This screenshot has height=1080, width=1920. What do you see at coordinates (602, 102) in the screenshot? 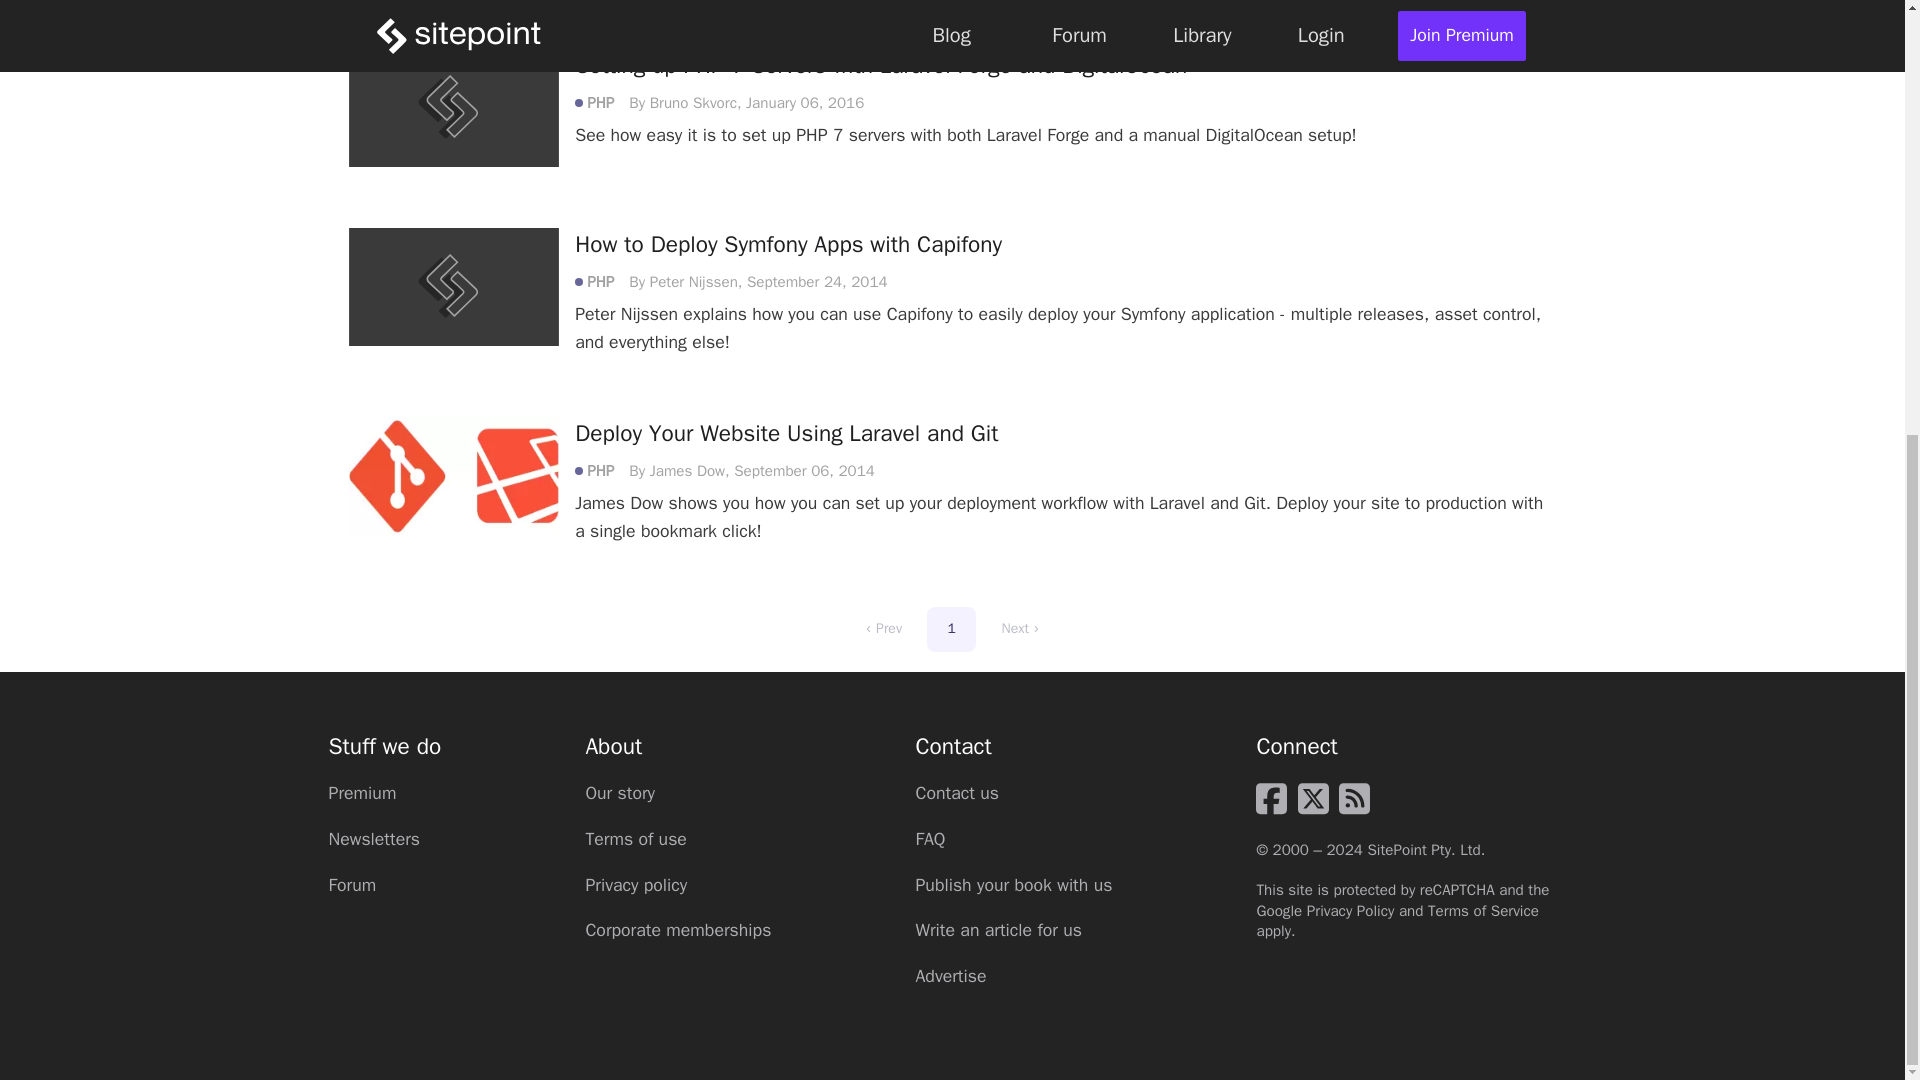
I see `PHP` at bounding box center [602, 102].